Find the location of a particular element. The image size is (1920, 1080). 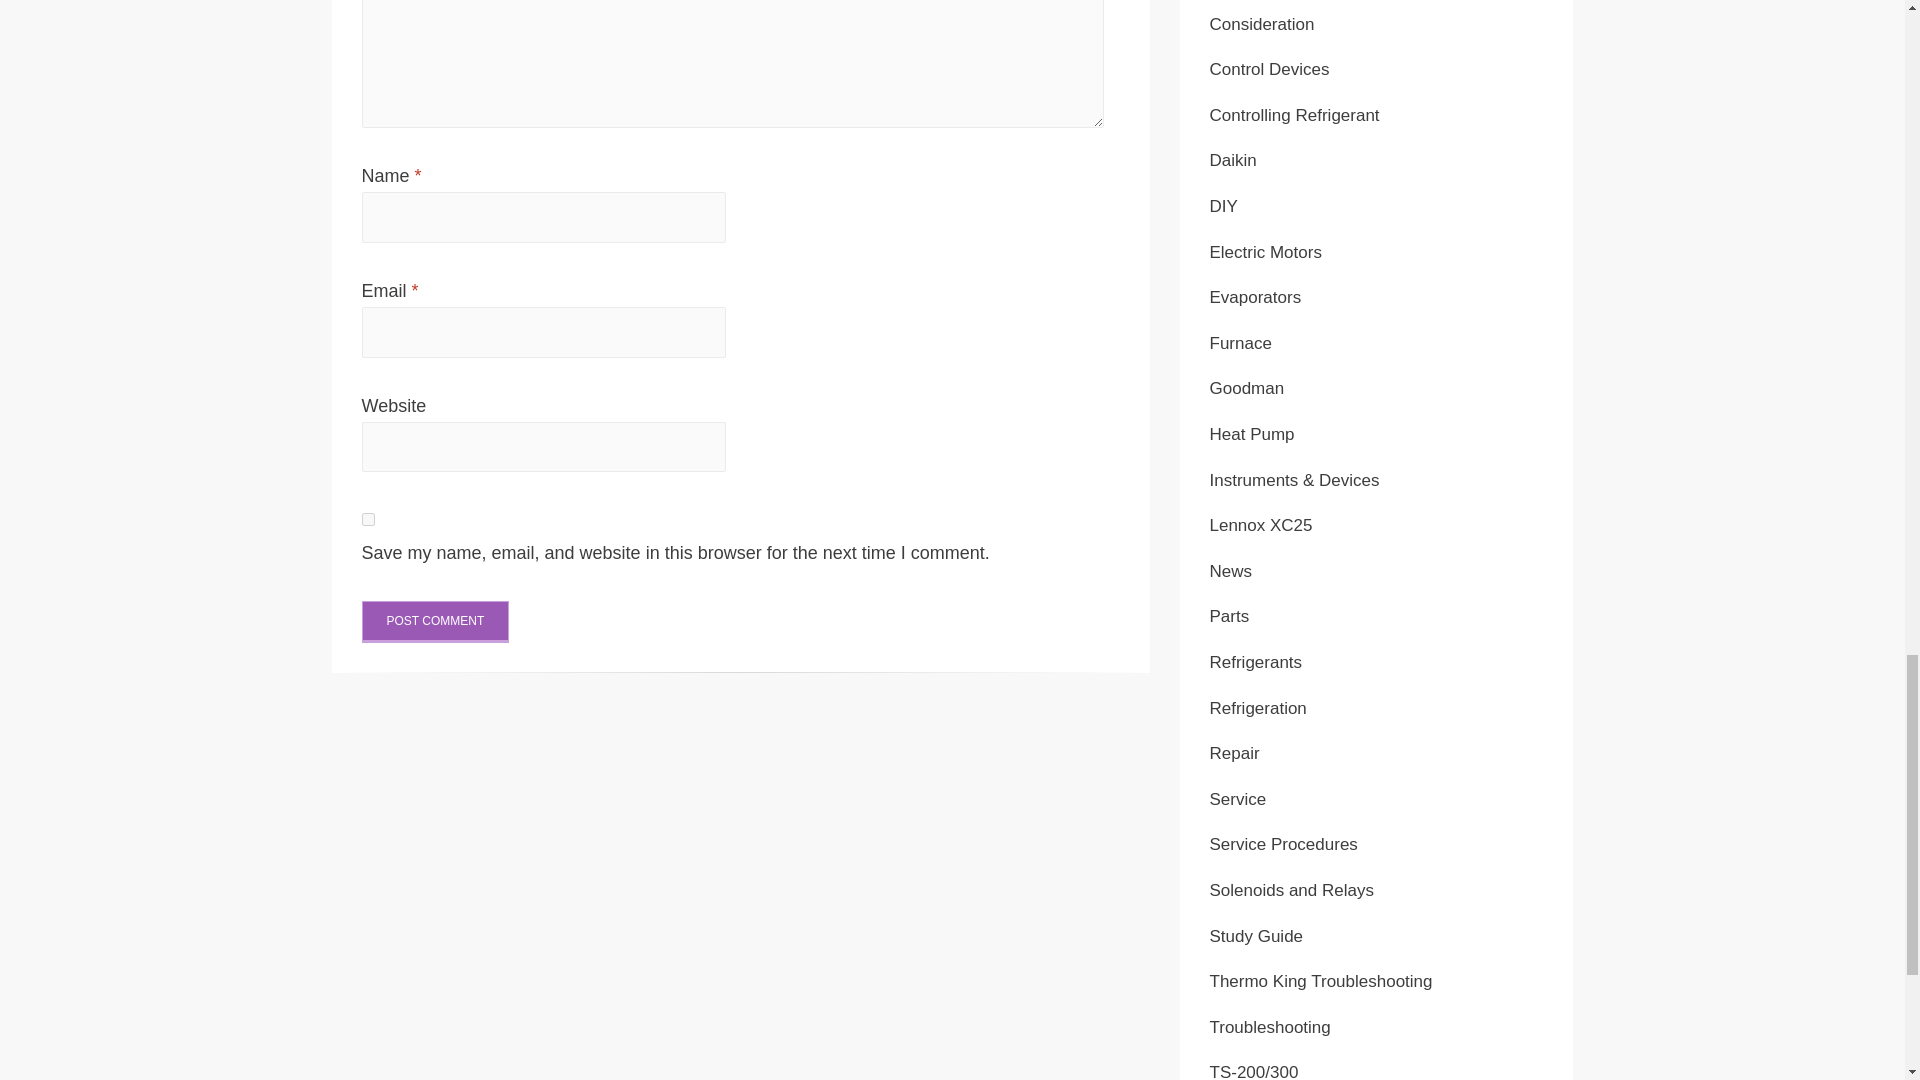

Control Devices is located at coordinates (1270, 69).